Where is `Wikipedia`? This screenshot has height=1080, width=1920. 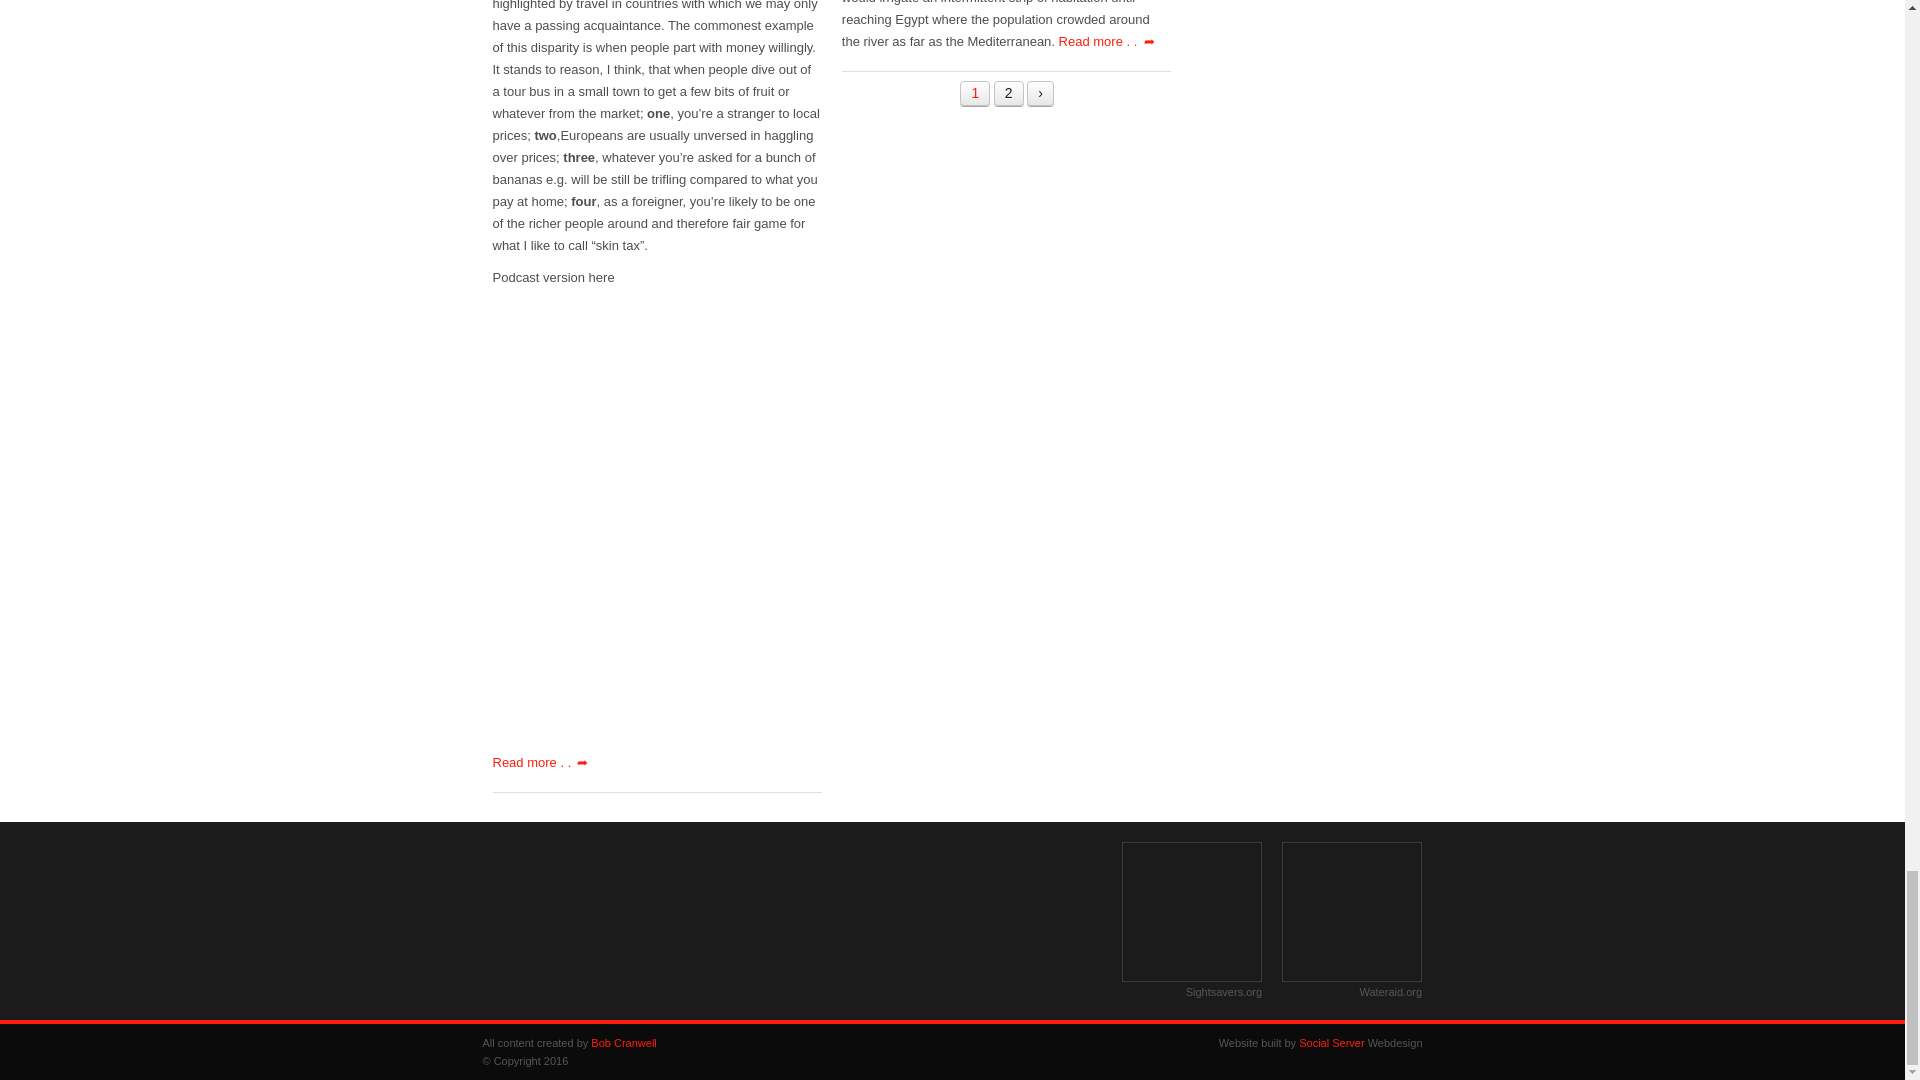
Wikipedia is located at coordinates (1032, 918).